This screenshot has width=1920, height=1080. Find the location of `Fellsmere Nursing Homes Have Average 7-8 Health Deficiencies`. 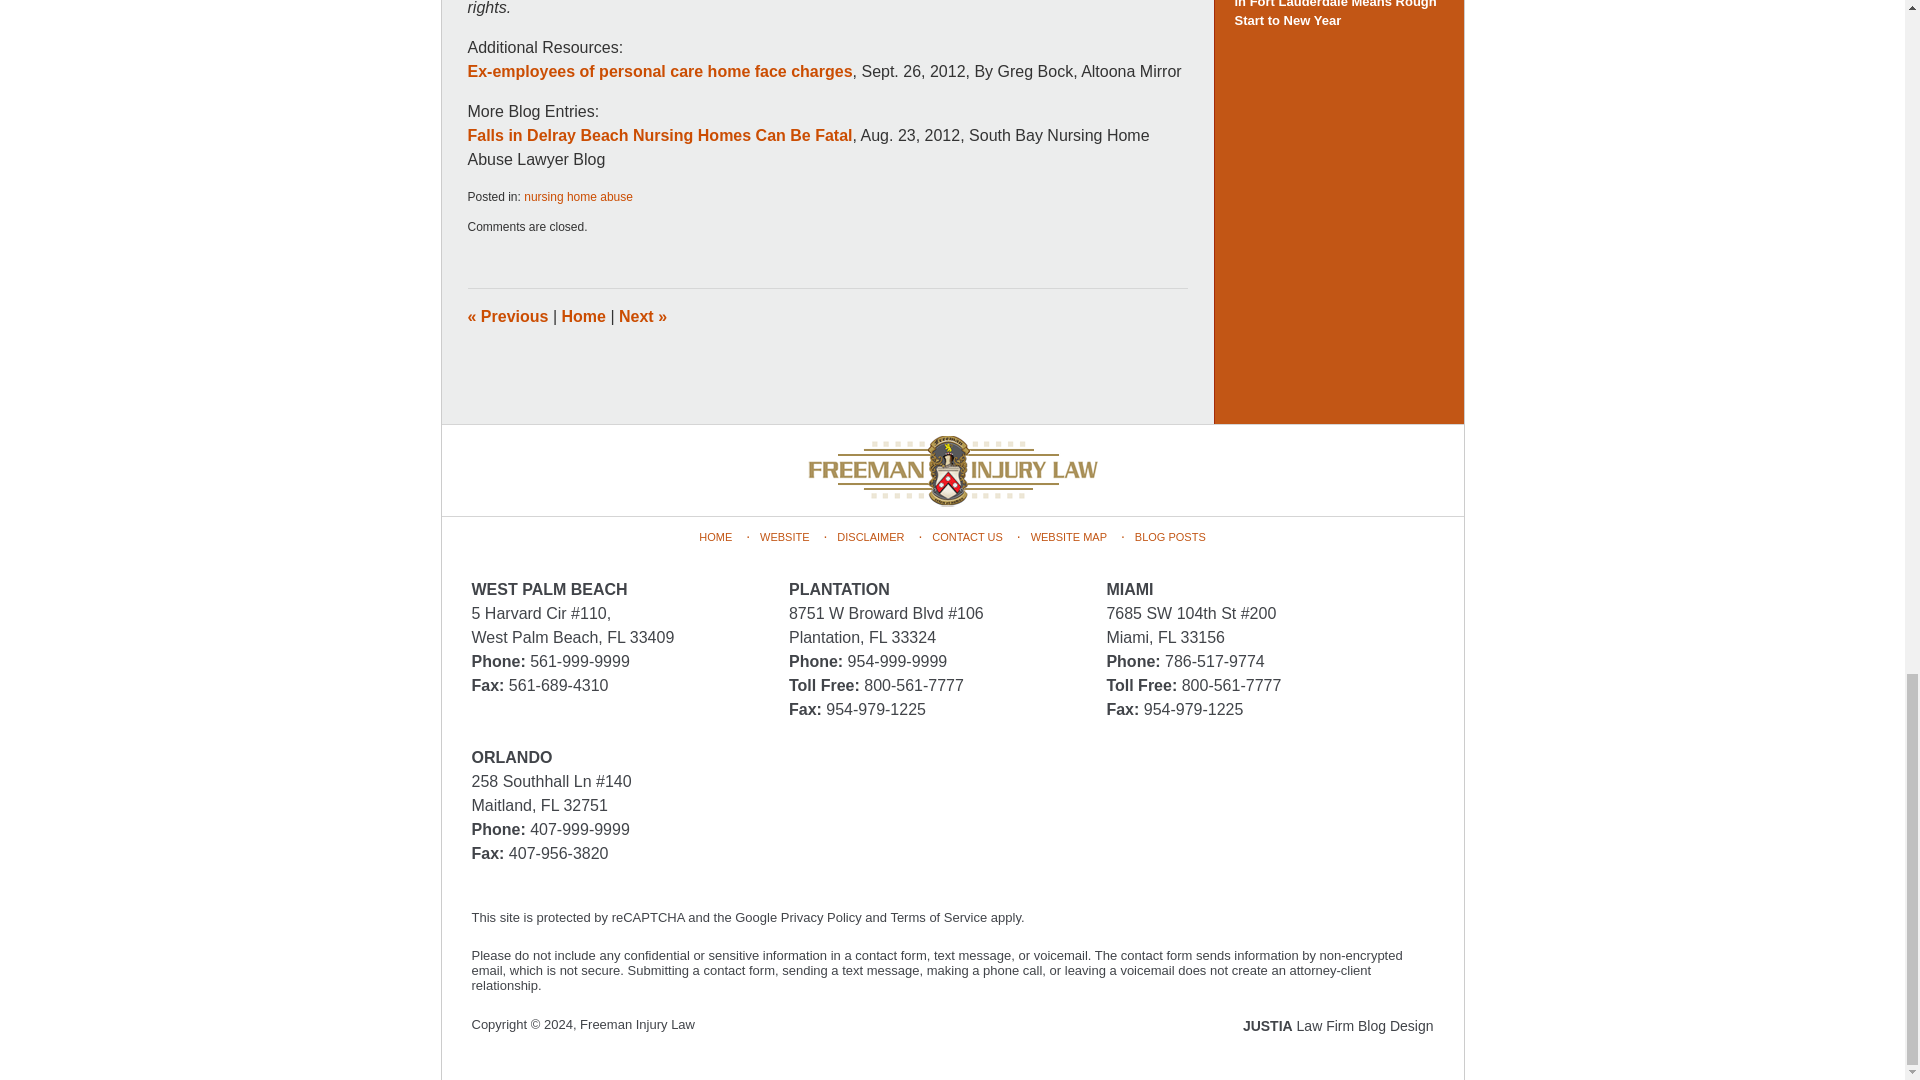

Fellsmere Nursing Homes Have Average 7-8 Health Deficiencies is located at coordinates (642, 316).